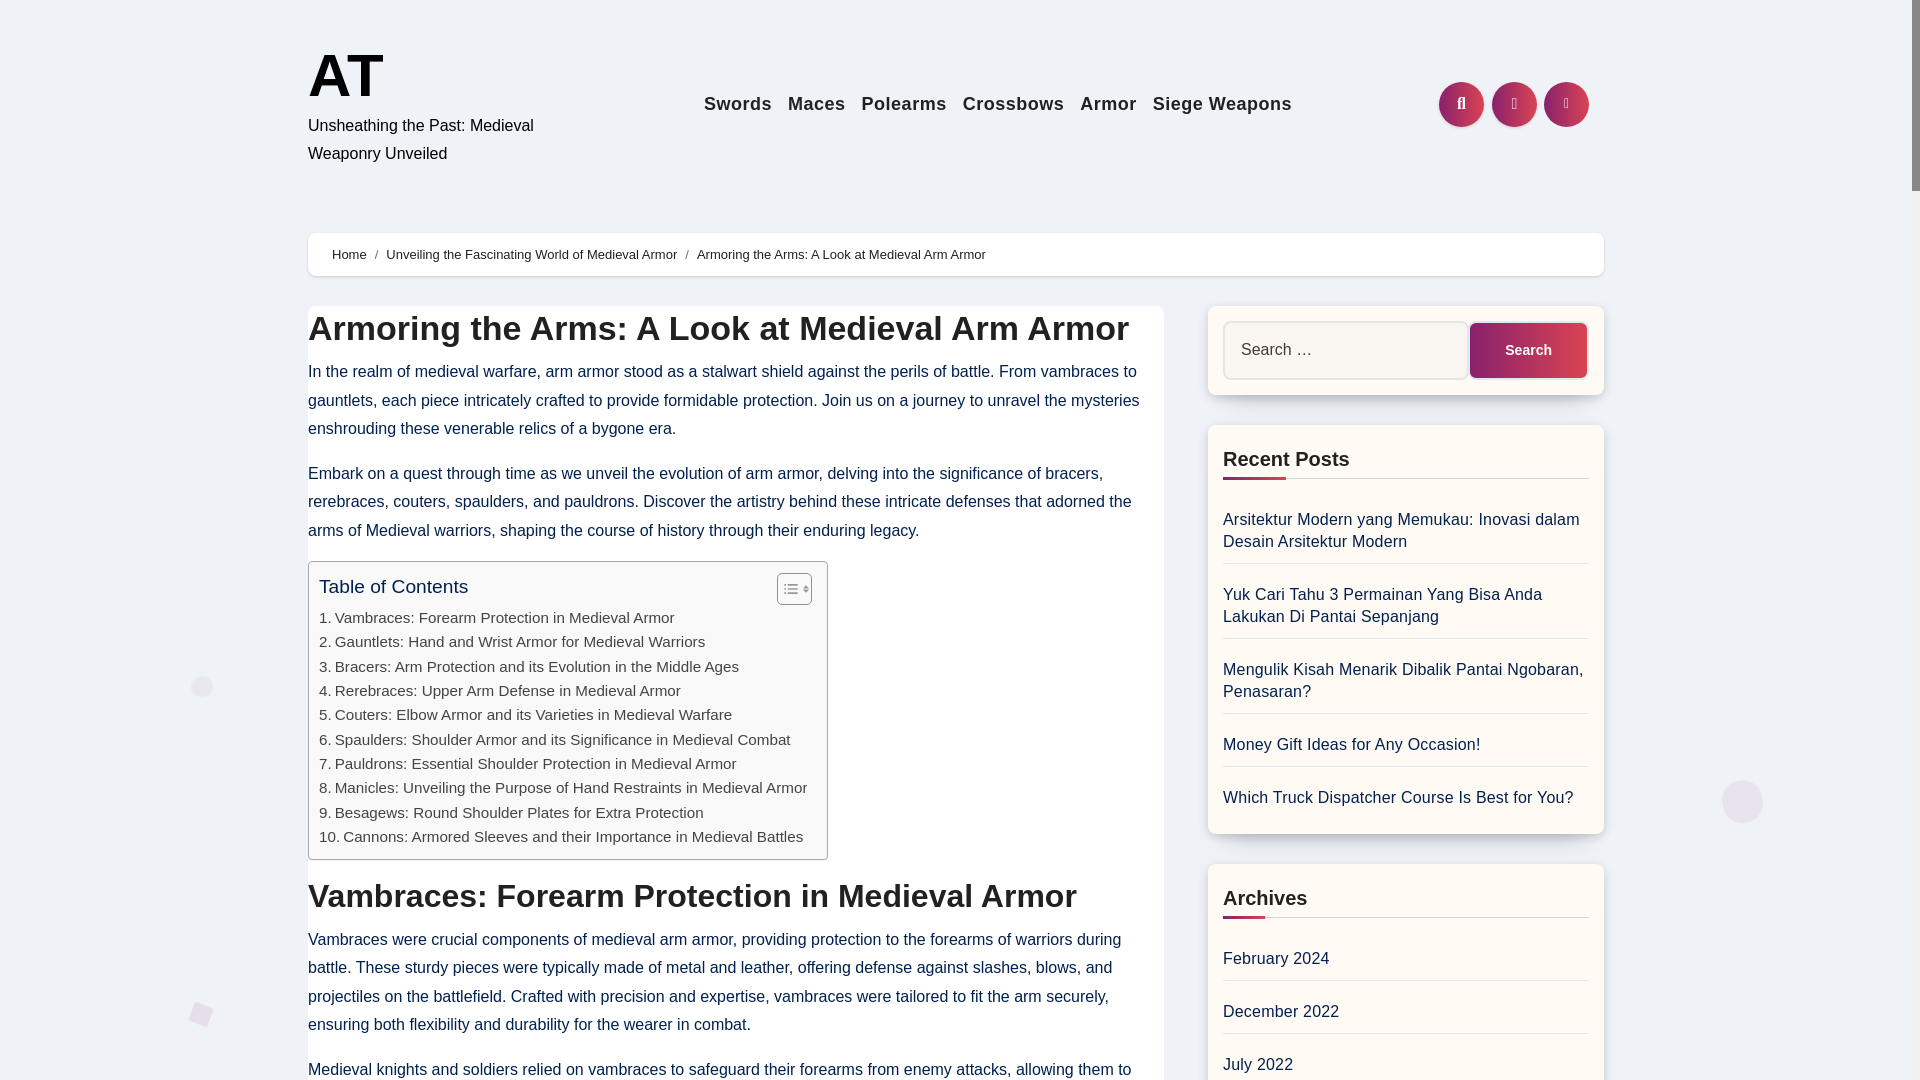 This screenshot has height=1080, width=1920. I want to click on Home, so click(349, 254).